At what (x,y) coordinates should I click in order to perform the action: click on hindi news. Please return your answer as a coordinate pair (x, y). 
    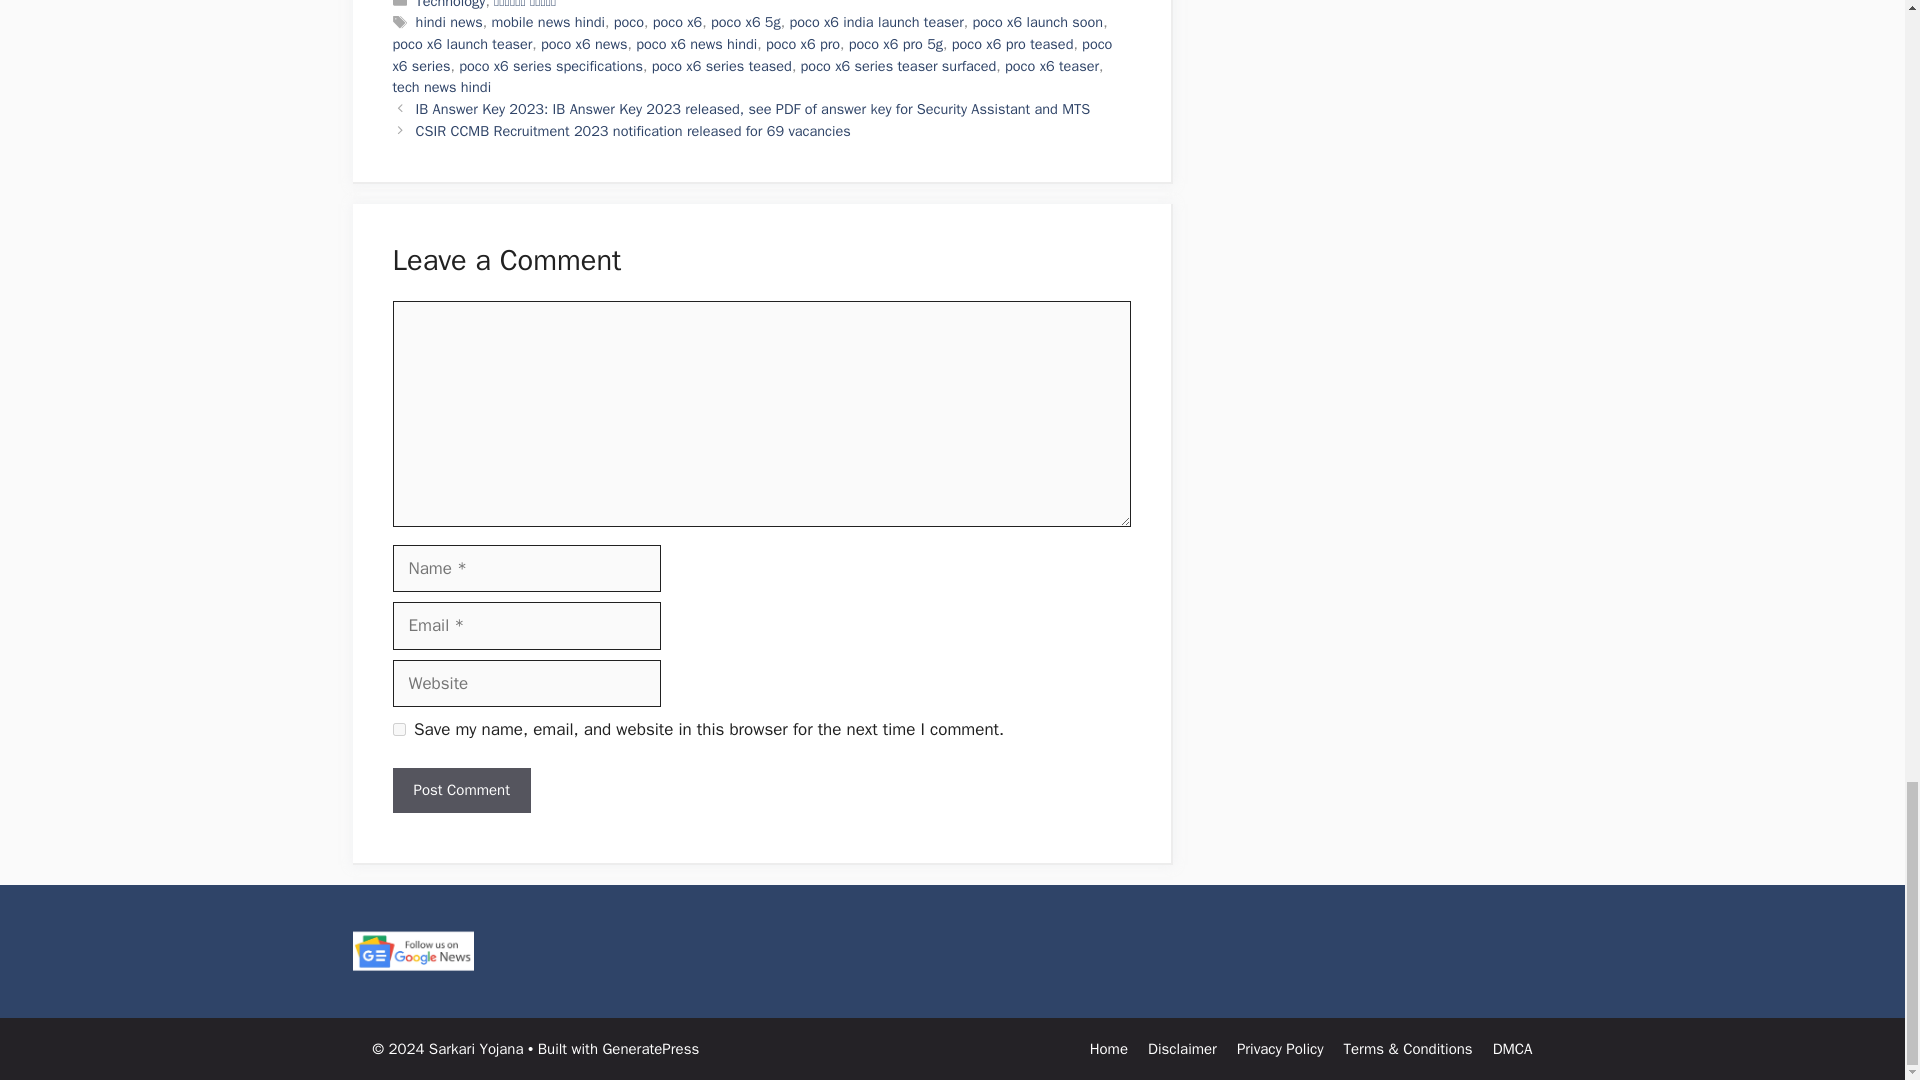
    Looking at the image, I should click on (450, 22).